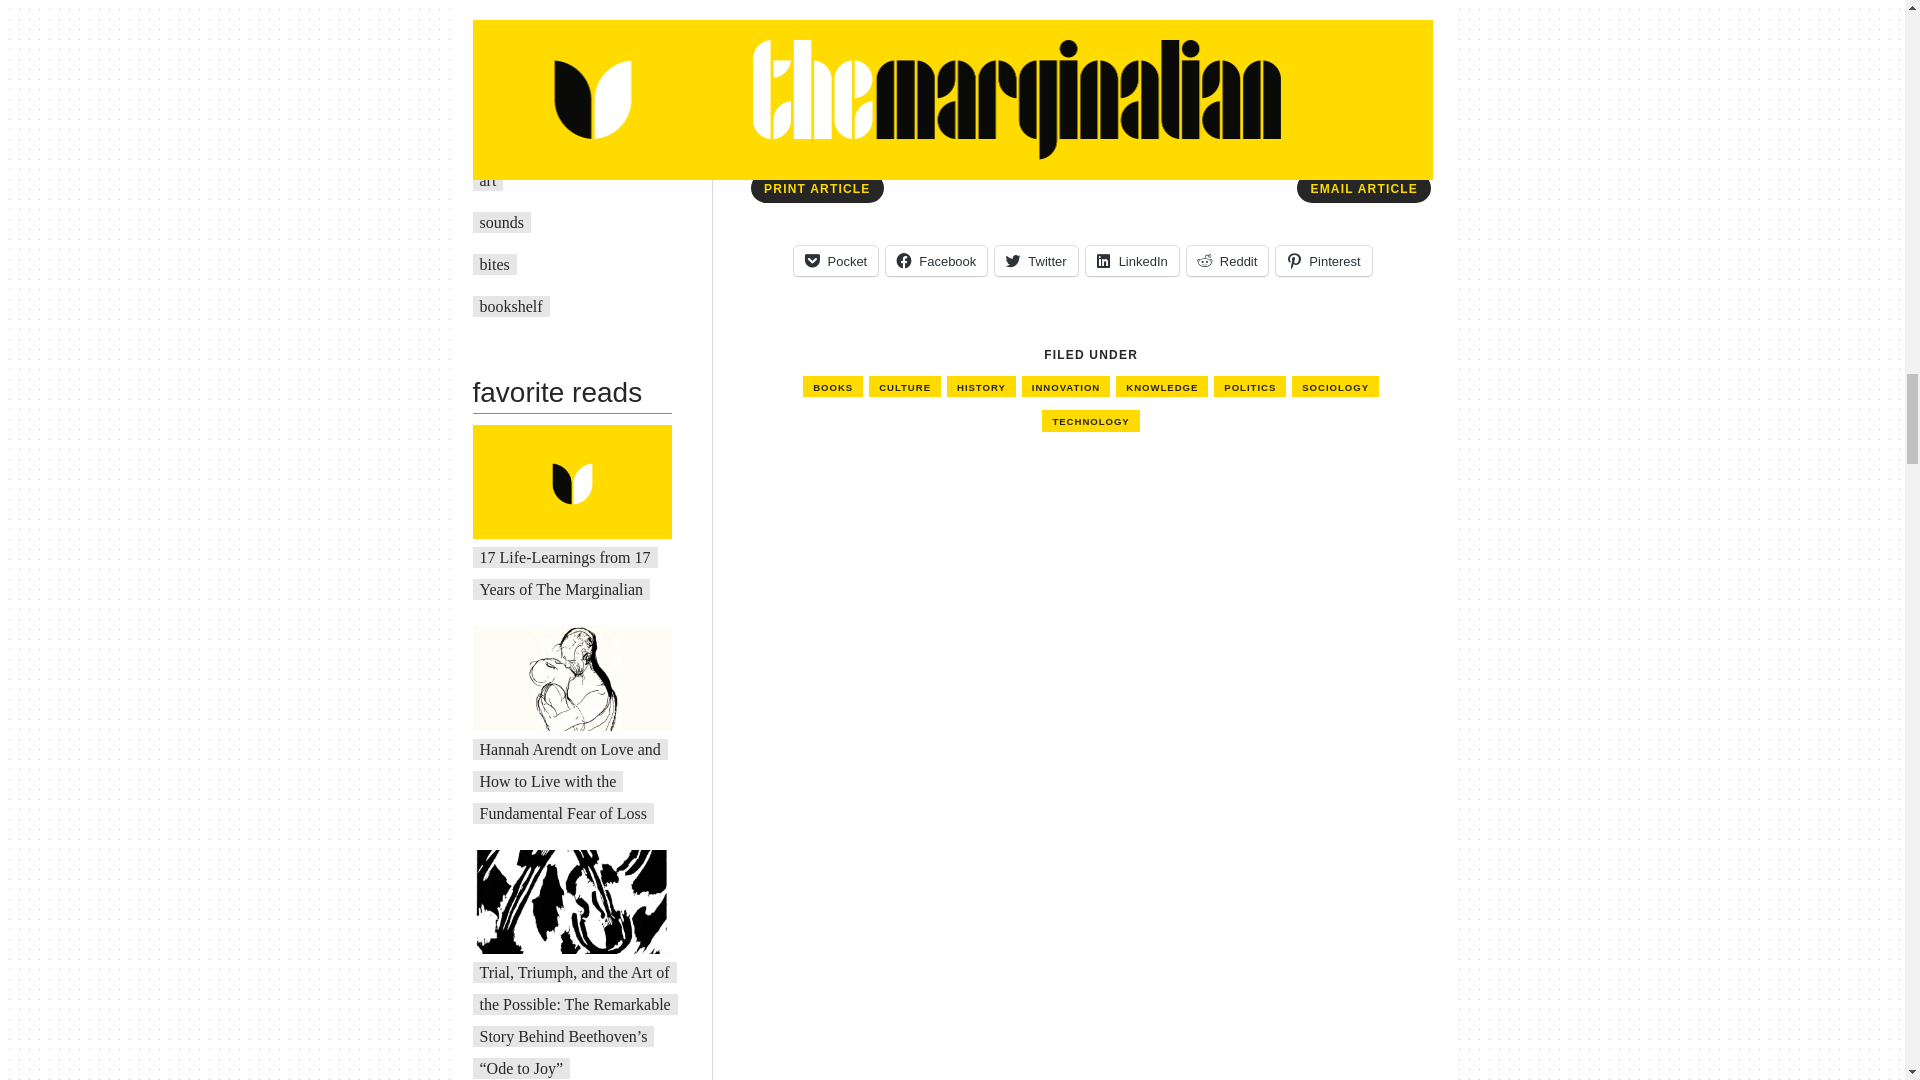  I want to click on A Velocity of Being, so click(543, 138).